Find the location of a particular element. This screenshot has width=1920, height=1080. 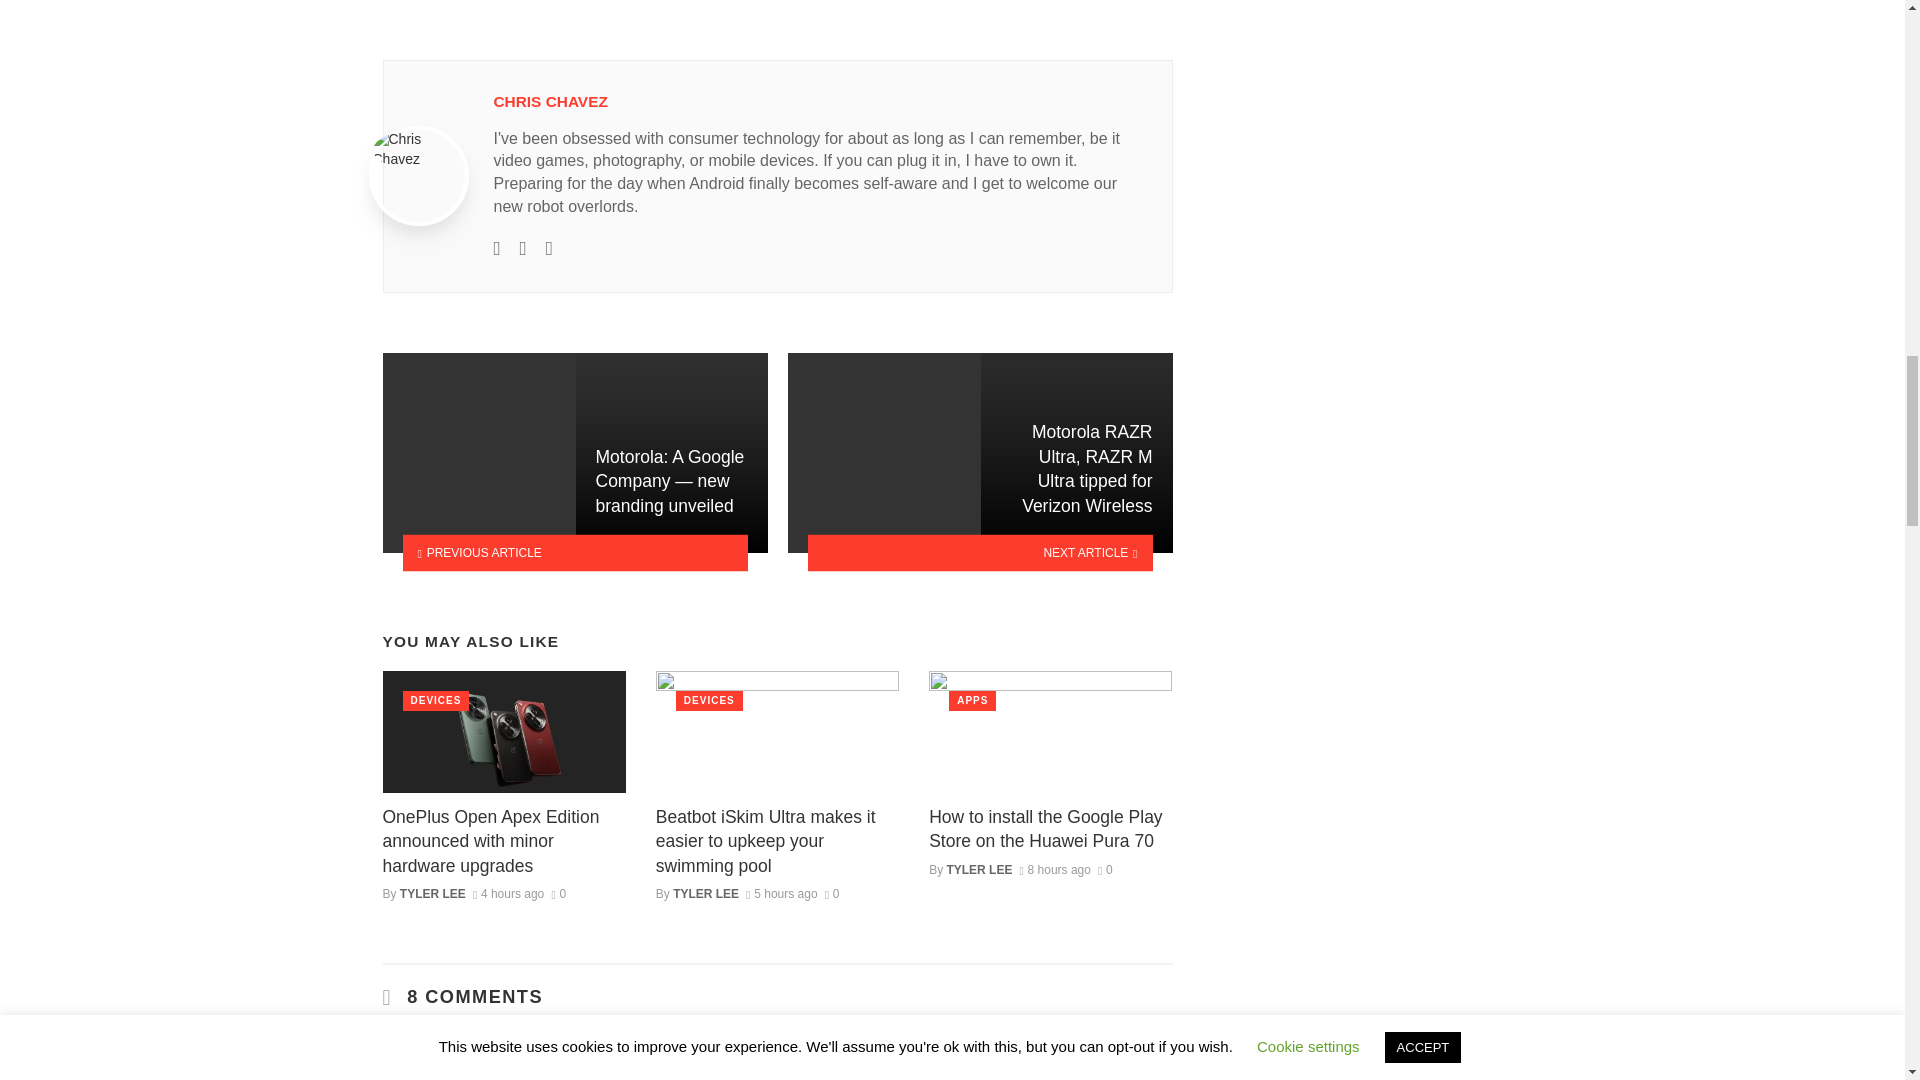

0 Comments is located at coordinates (832, 893).